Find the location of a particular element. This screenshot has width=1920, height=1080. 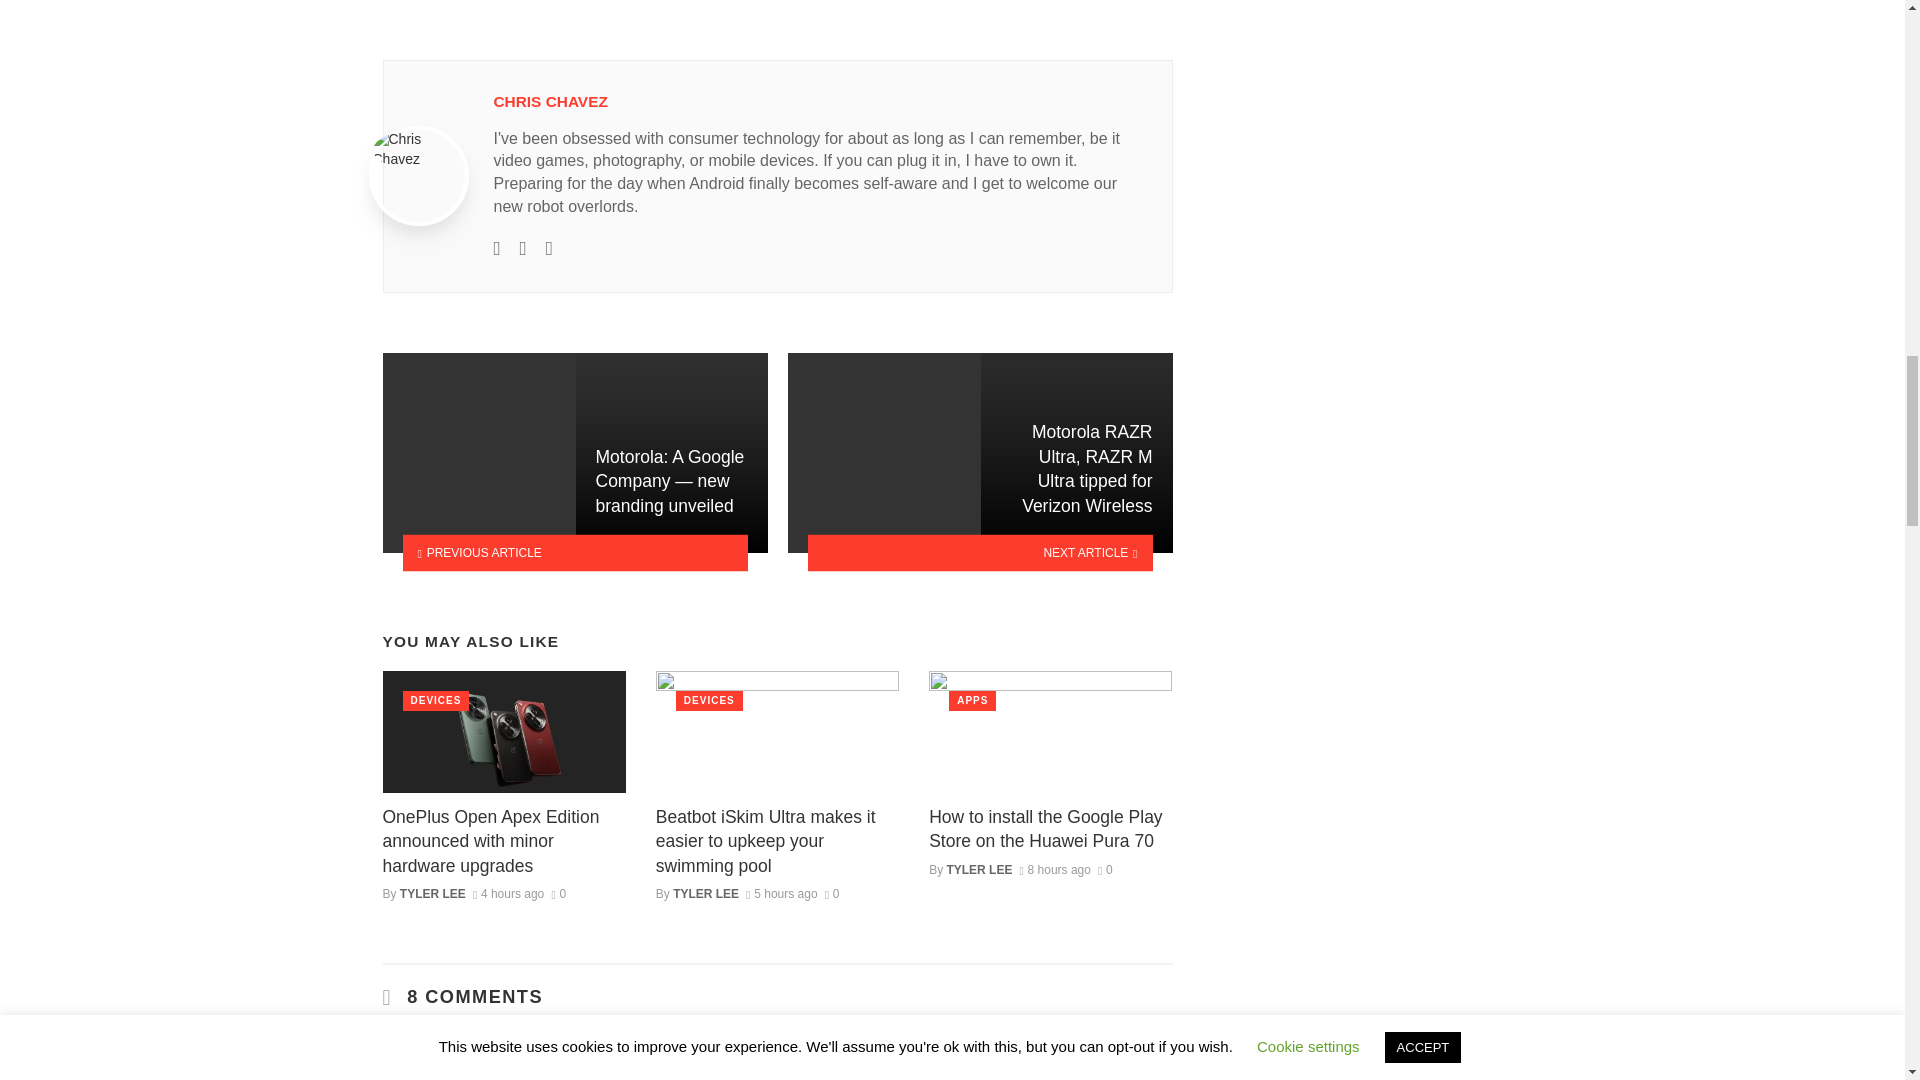

0 Comments is located at coordinates (832, 893).